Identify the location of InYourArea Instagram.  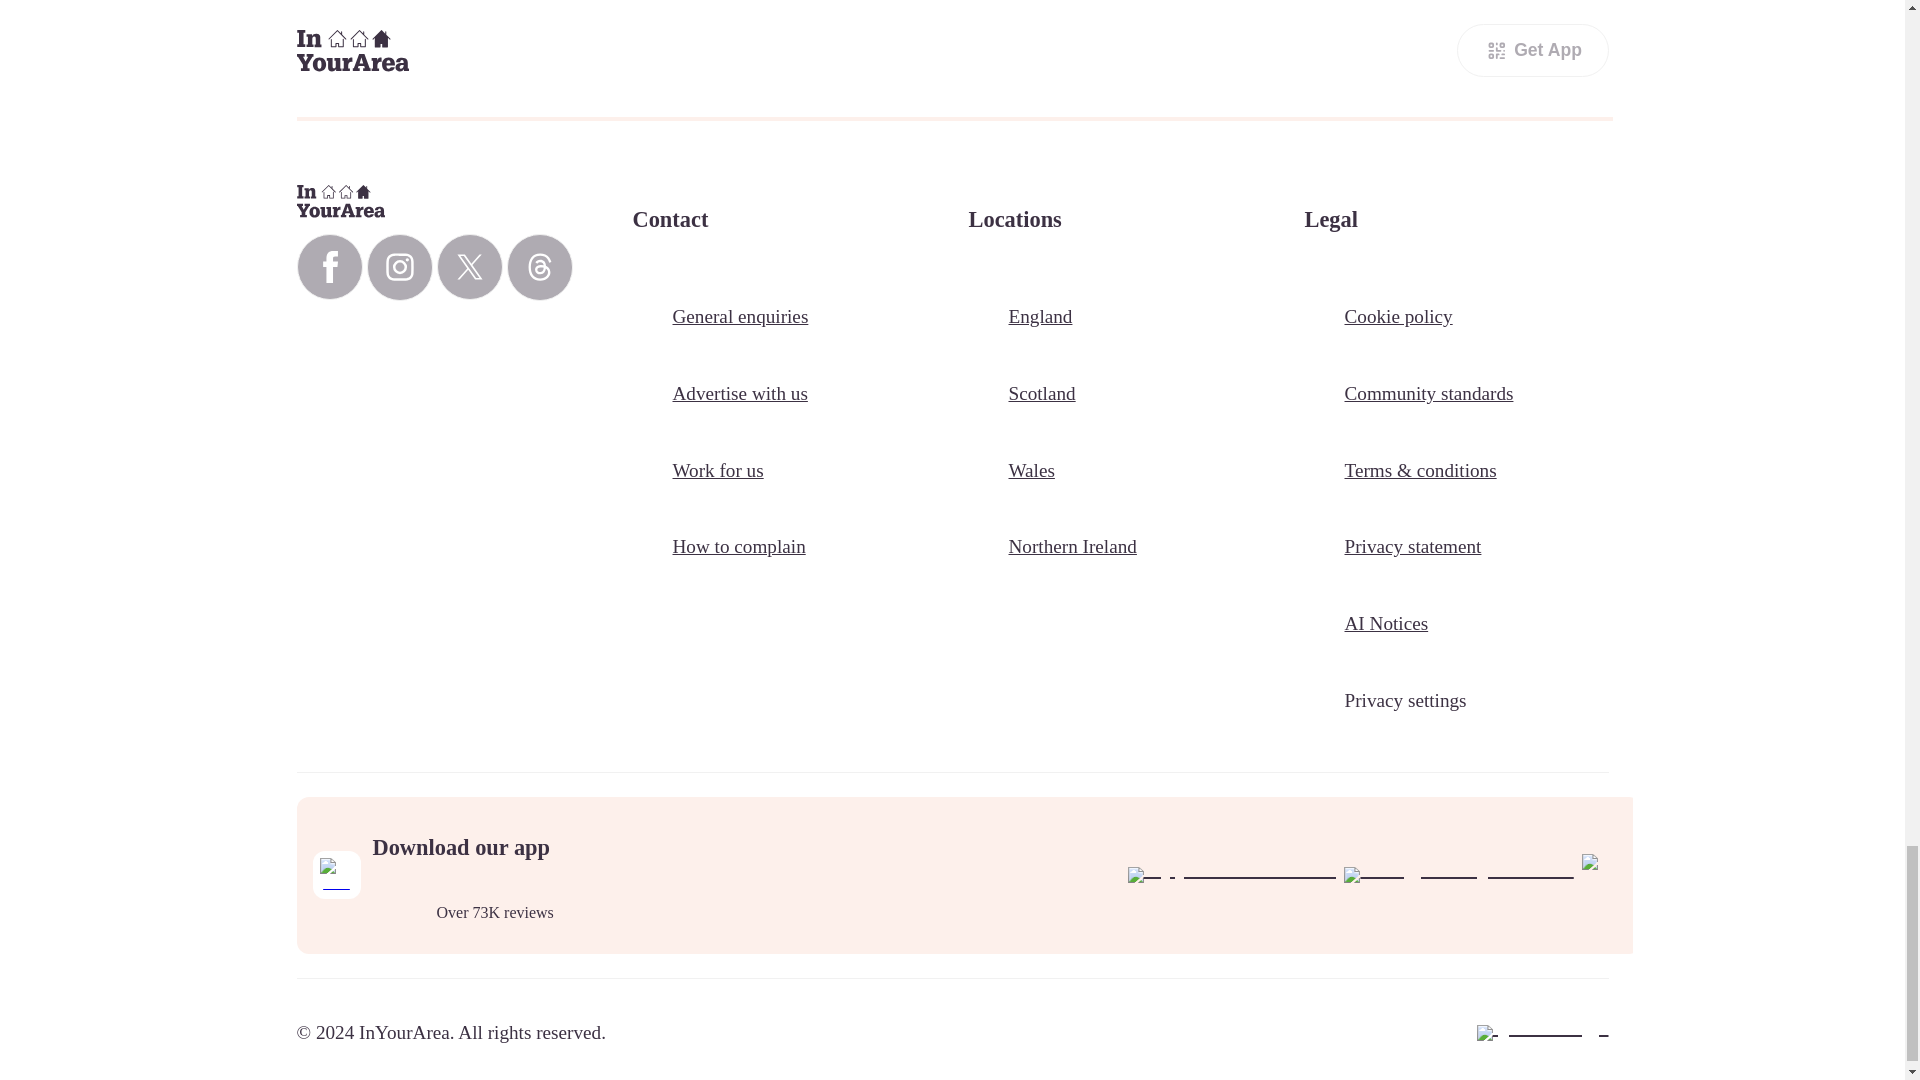
(399, 268).